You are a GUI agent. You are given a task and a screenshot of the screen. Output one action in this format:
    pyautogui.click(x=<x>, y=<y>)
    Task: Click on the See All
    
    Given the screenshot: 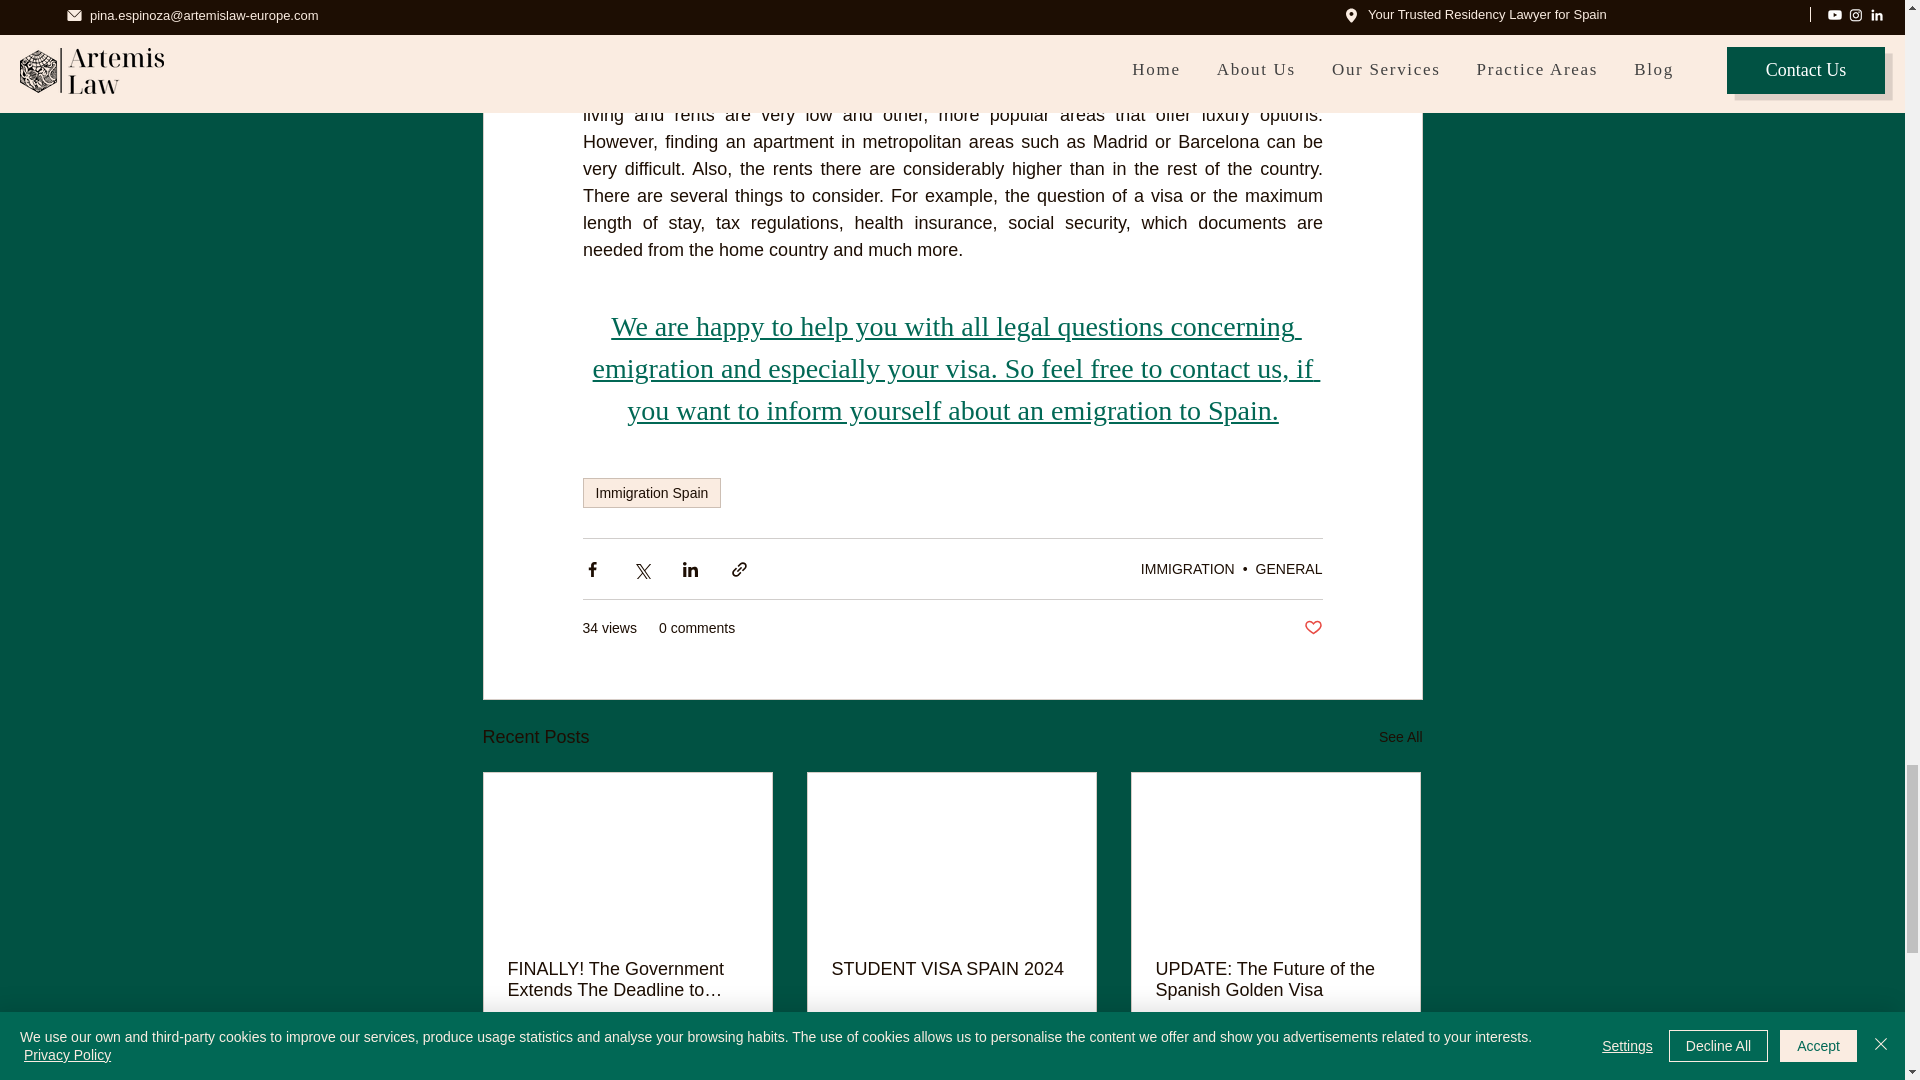 What is the action you would take?
    pyautogui.click(x=732, y=1050)
    